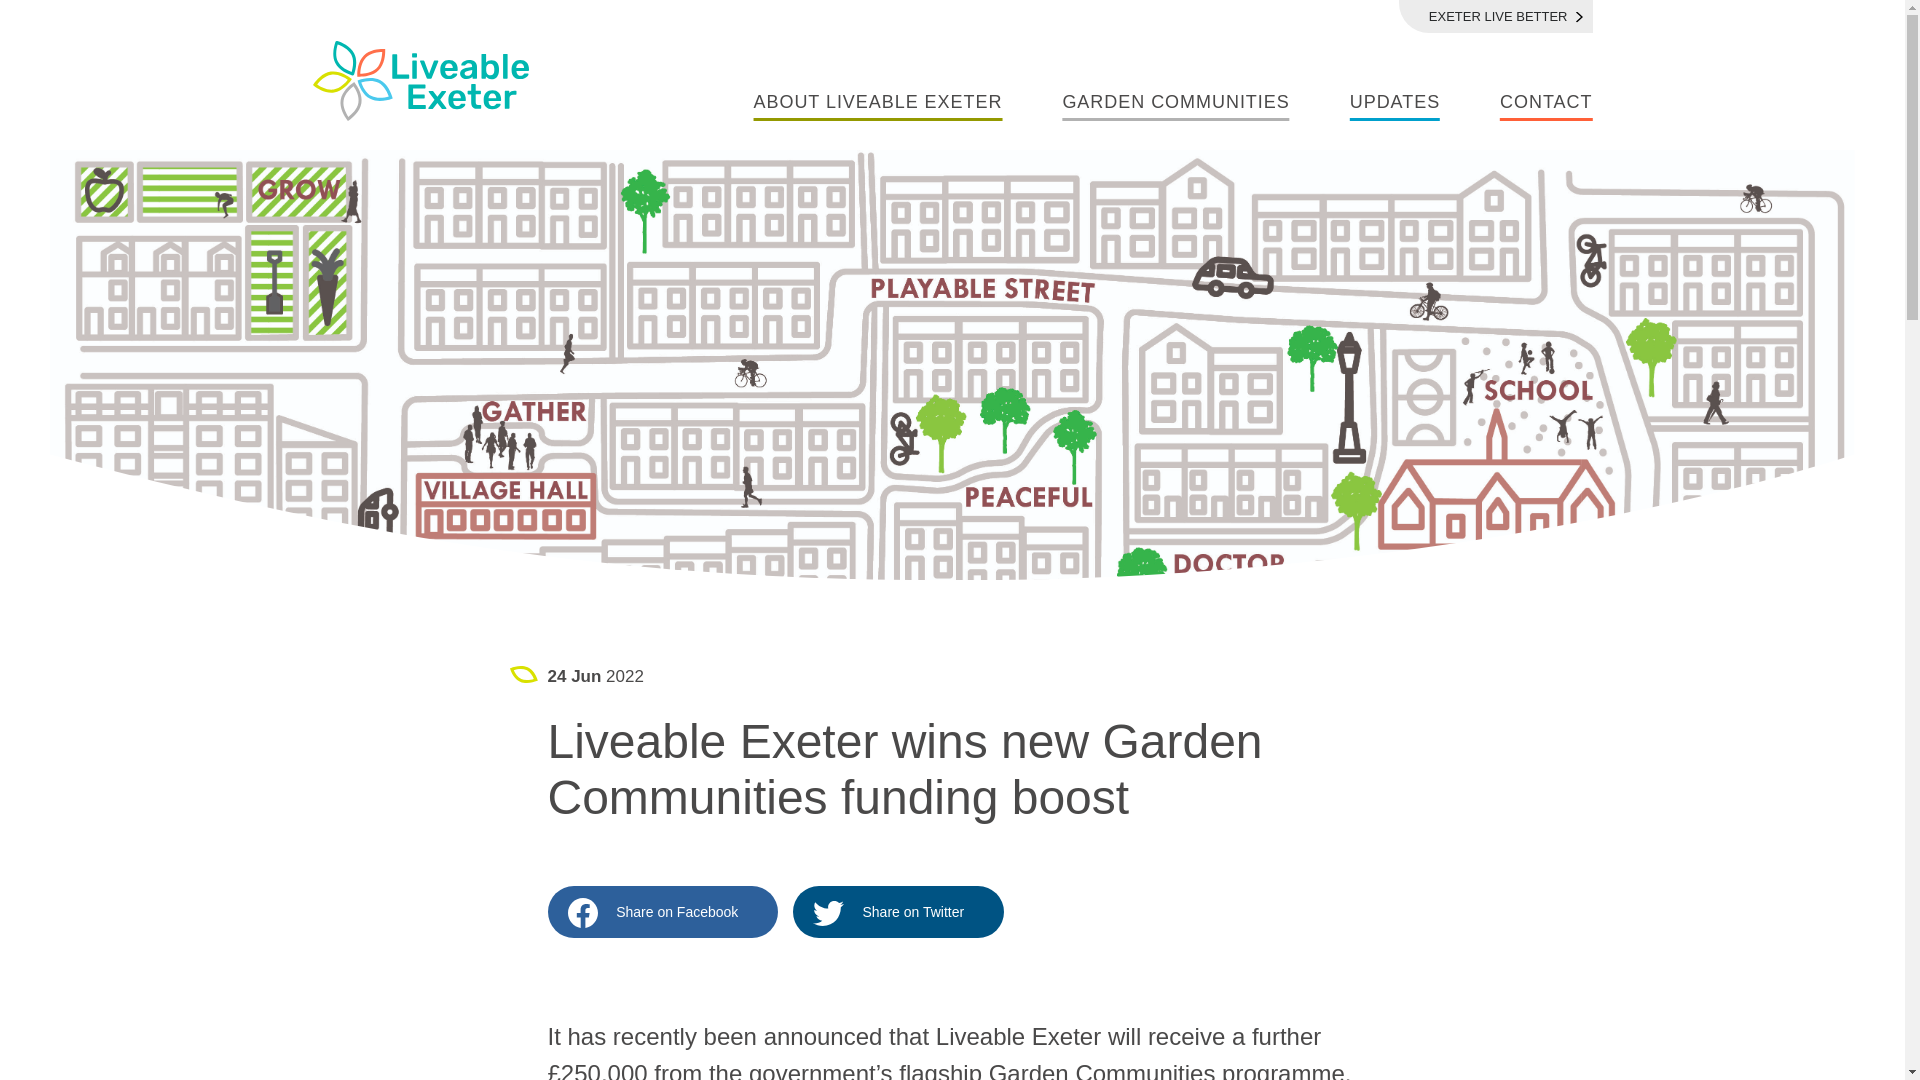  What do you see at coordinates (663, 912) in the screenshot?
I see `Share on Facebook` at bounding box center [663, 912].